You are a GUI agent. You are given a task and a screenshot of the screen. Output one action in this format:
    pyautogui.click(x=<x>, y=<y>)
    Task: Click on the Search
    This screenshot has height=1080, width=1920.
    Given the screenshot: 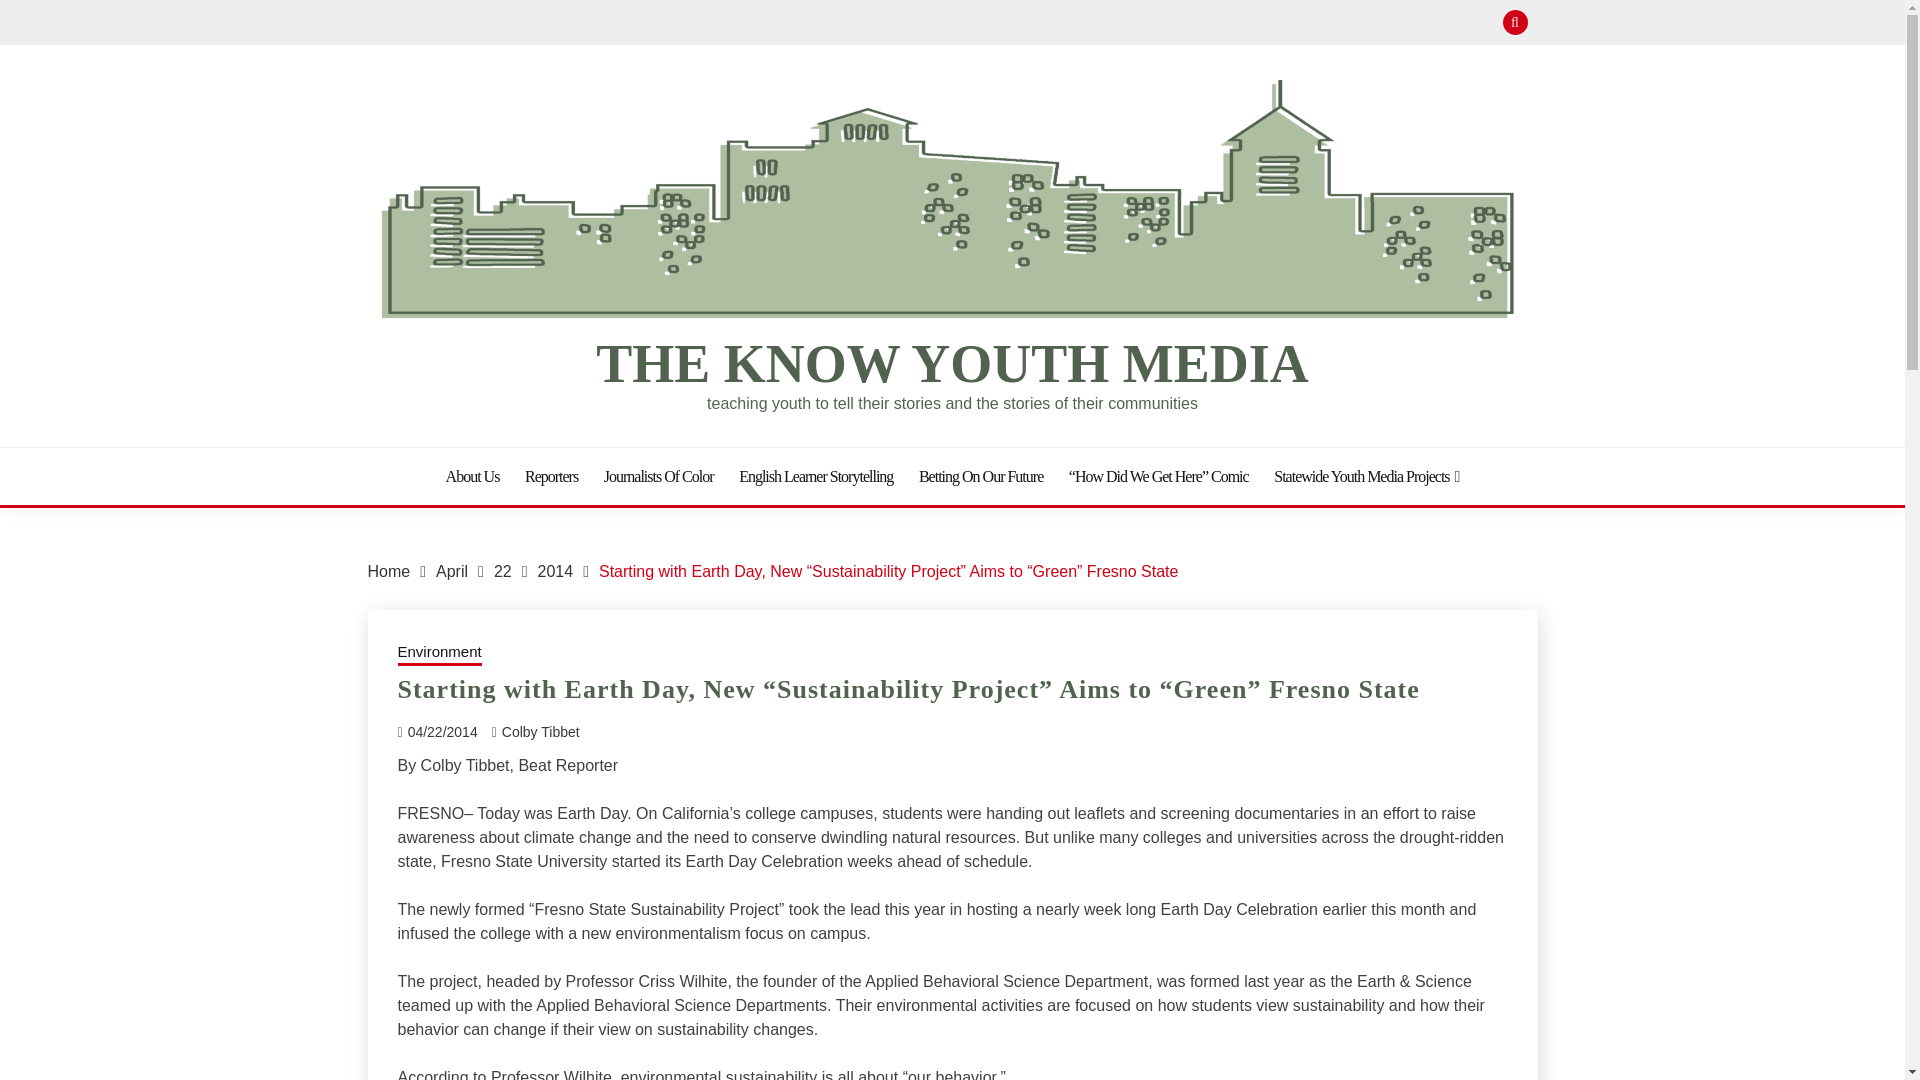 What is the action you would take?
    pyautogui.click(x=1098, y=24)
    